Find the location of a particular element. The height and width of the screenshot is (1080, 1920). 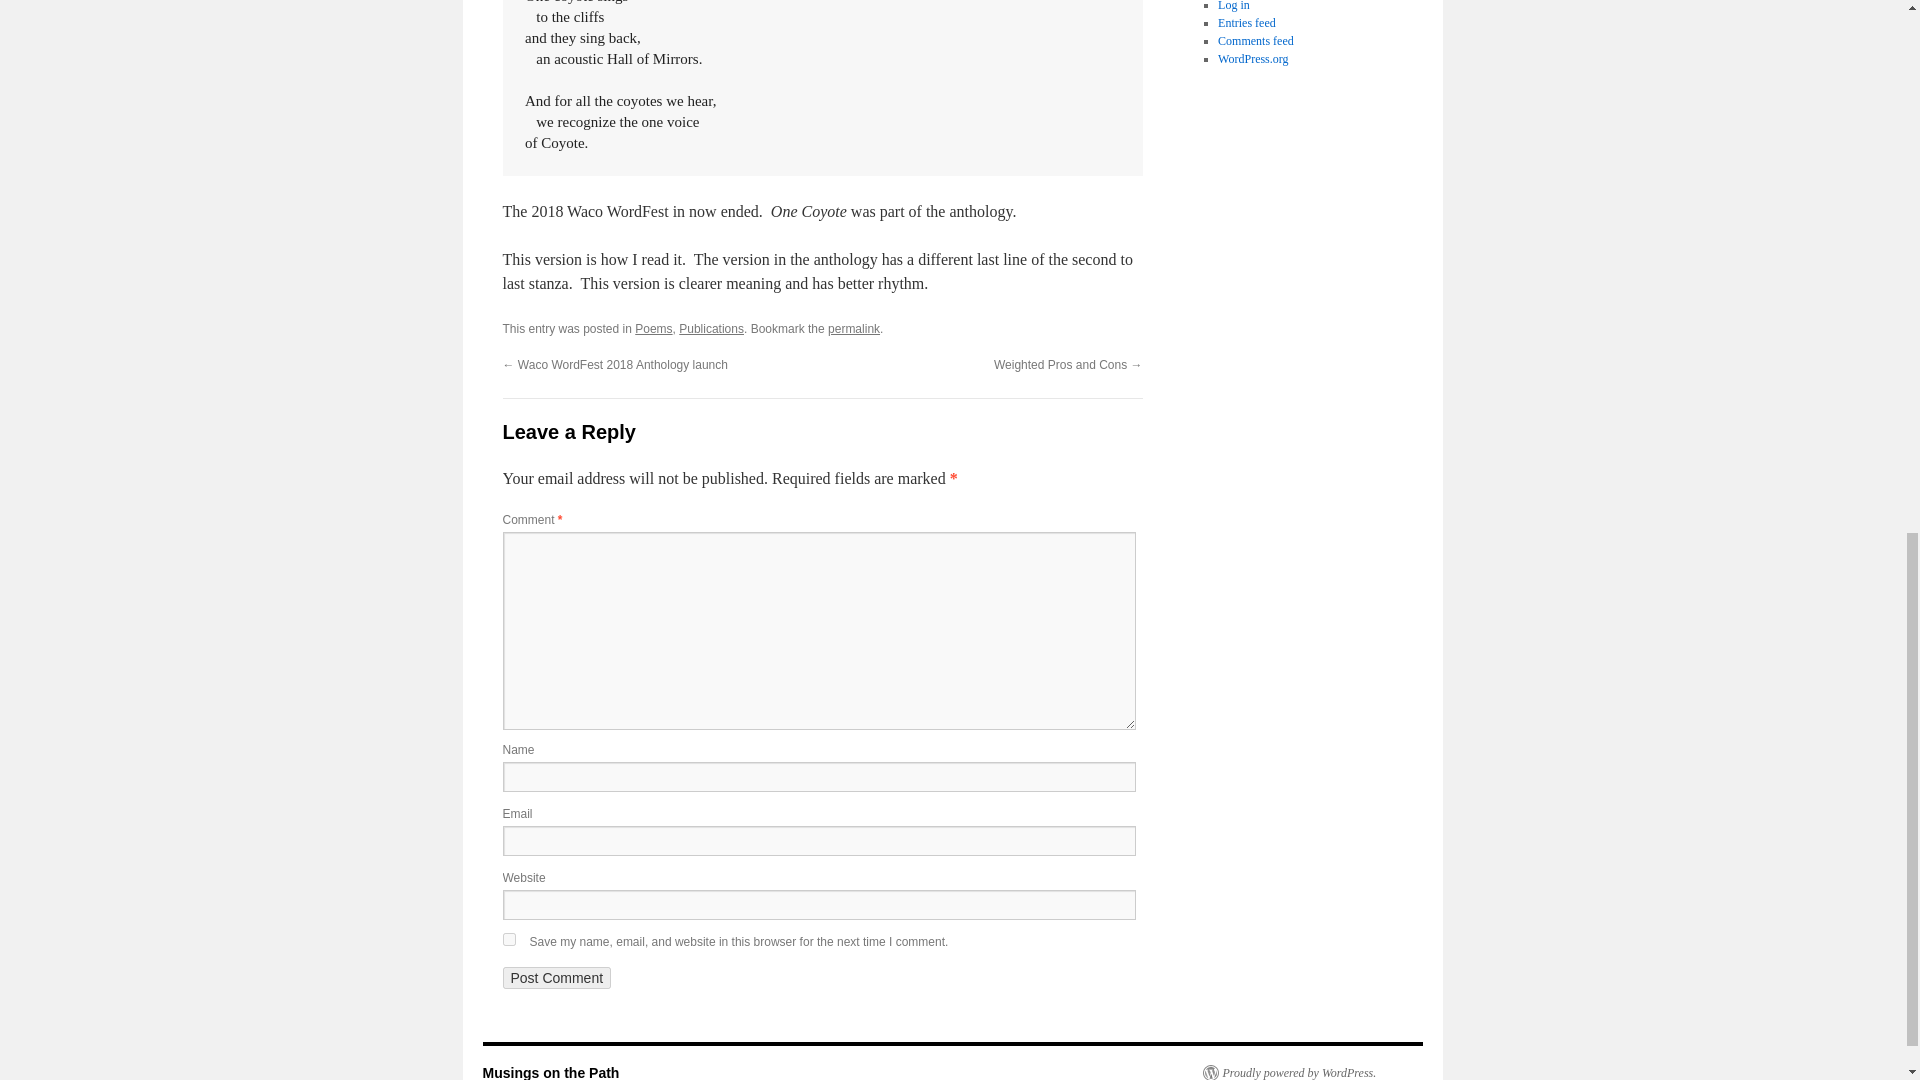

Publications is located at coordinates (712, 328).